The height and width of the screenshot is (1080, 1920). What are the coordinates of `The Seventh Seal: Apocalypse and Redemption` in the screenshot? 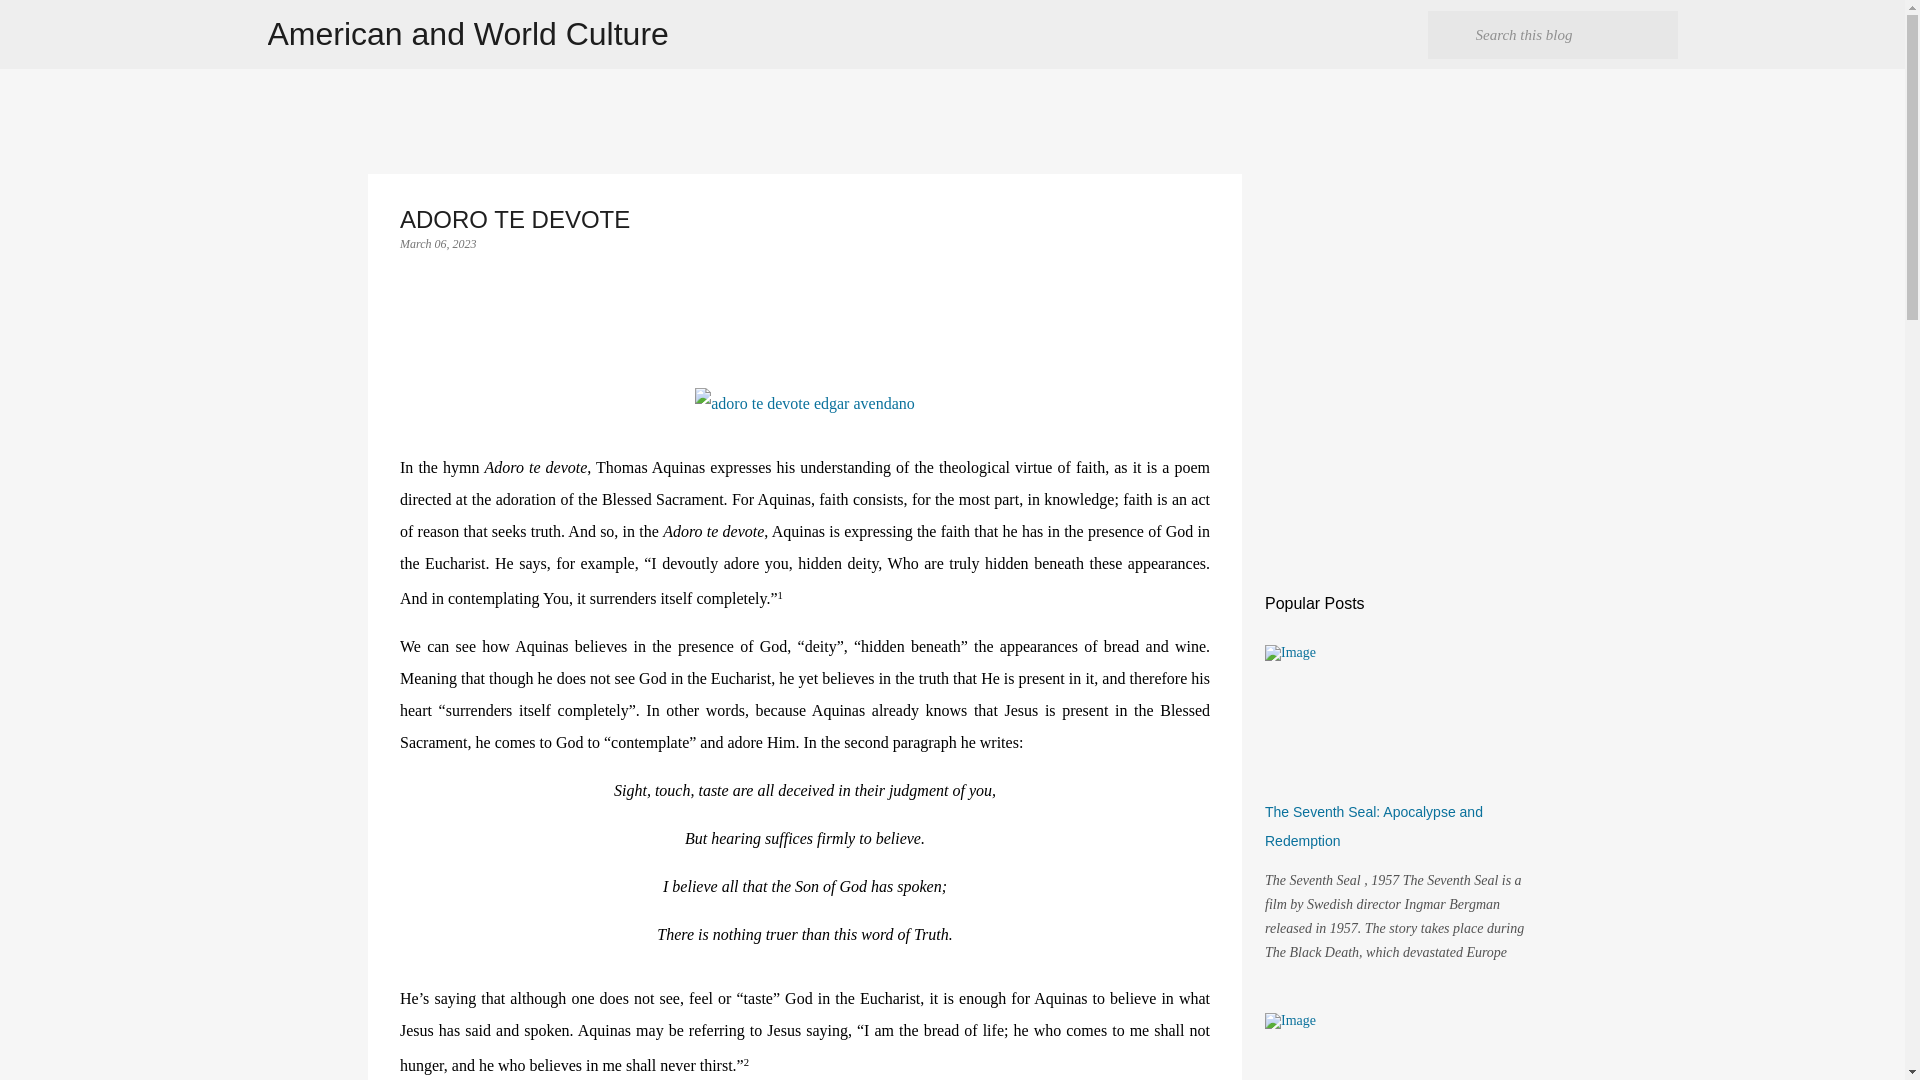 It's located at (1374, 826).